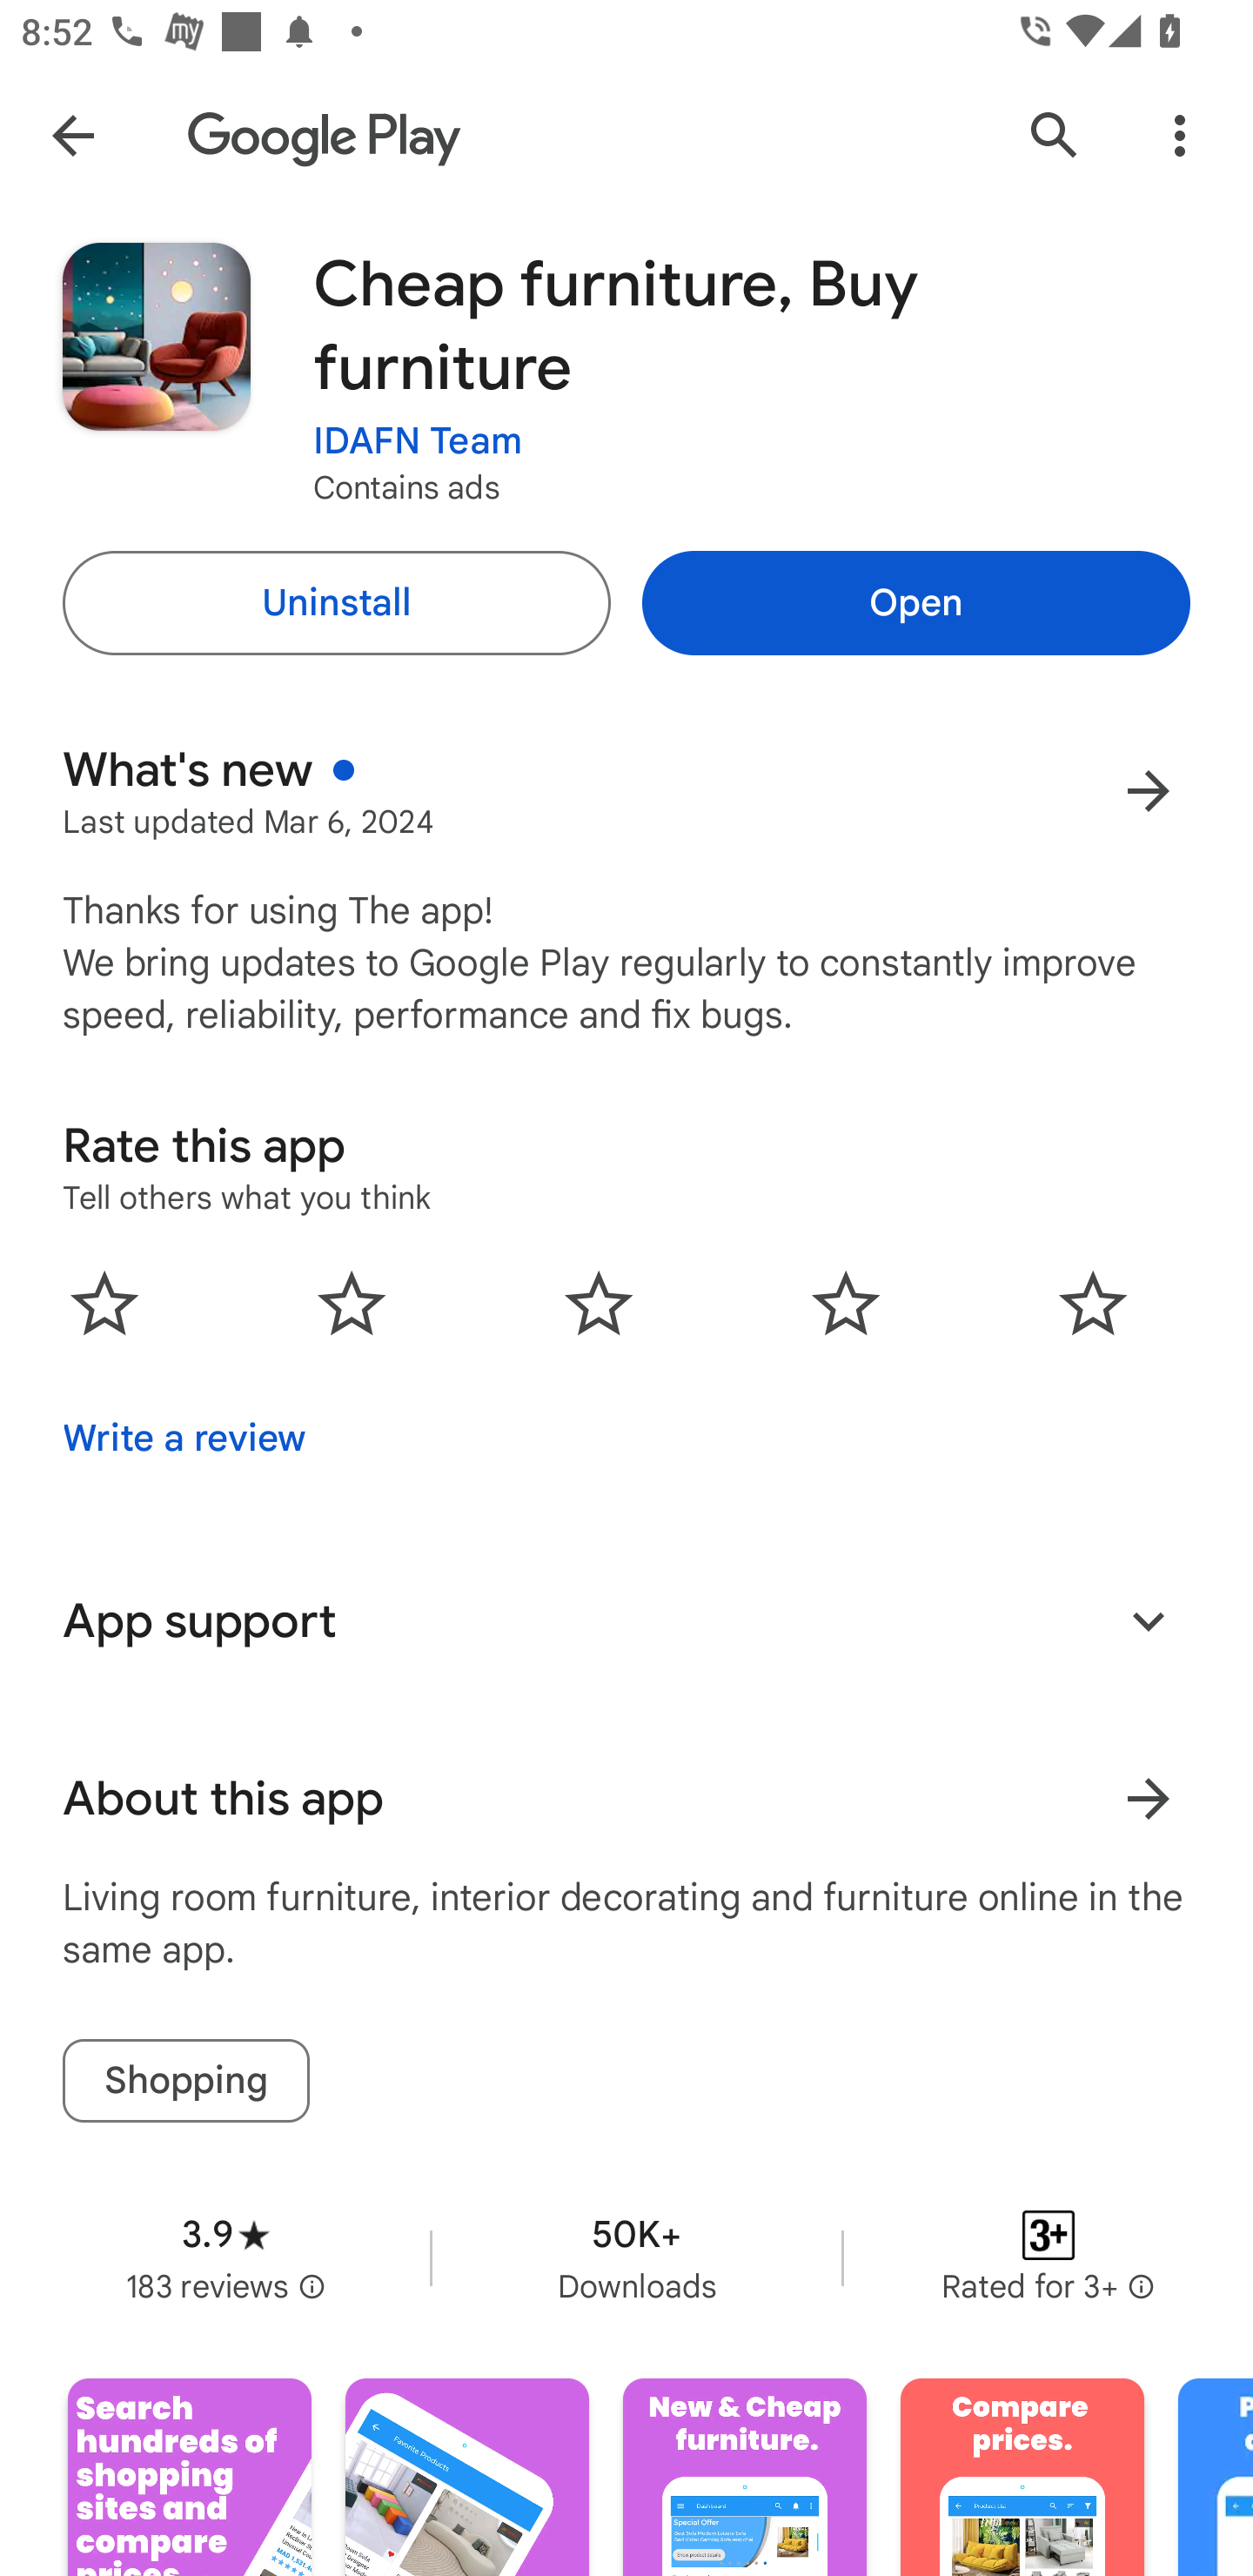  I want to click on Expand, so click(1149, 1620).